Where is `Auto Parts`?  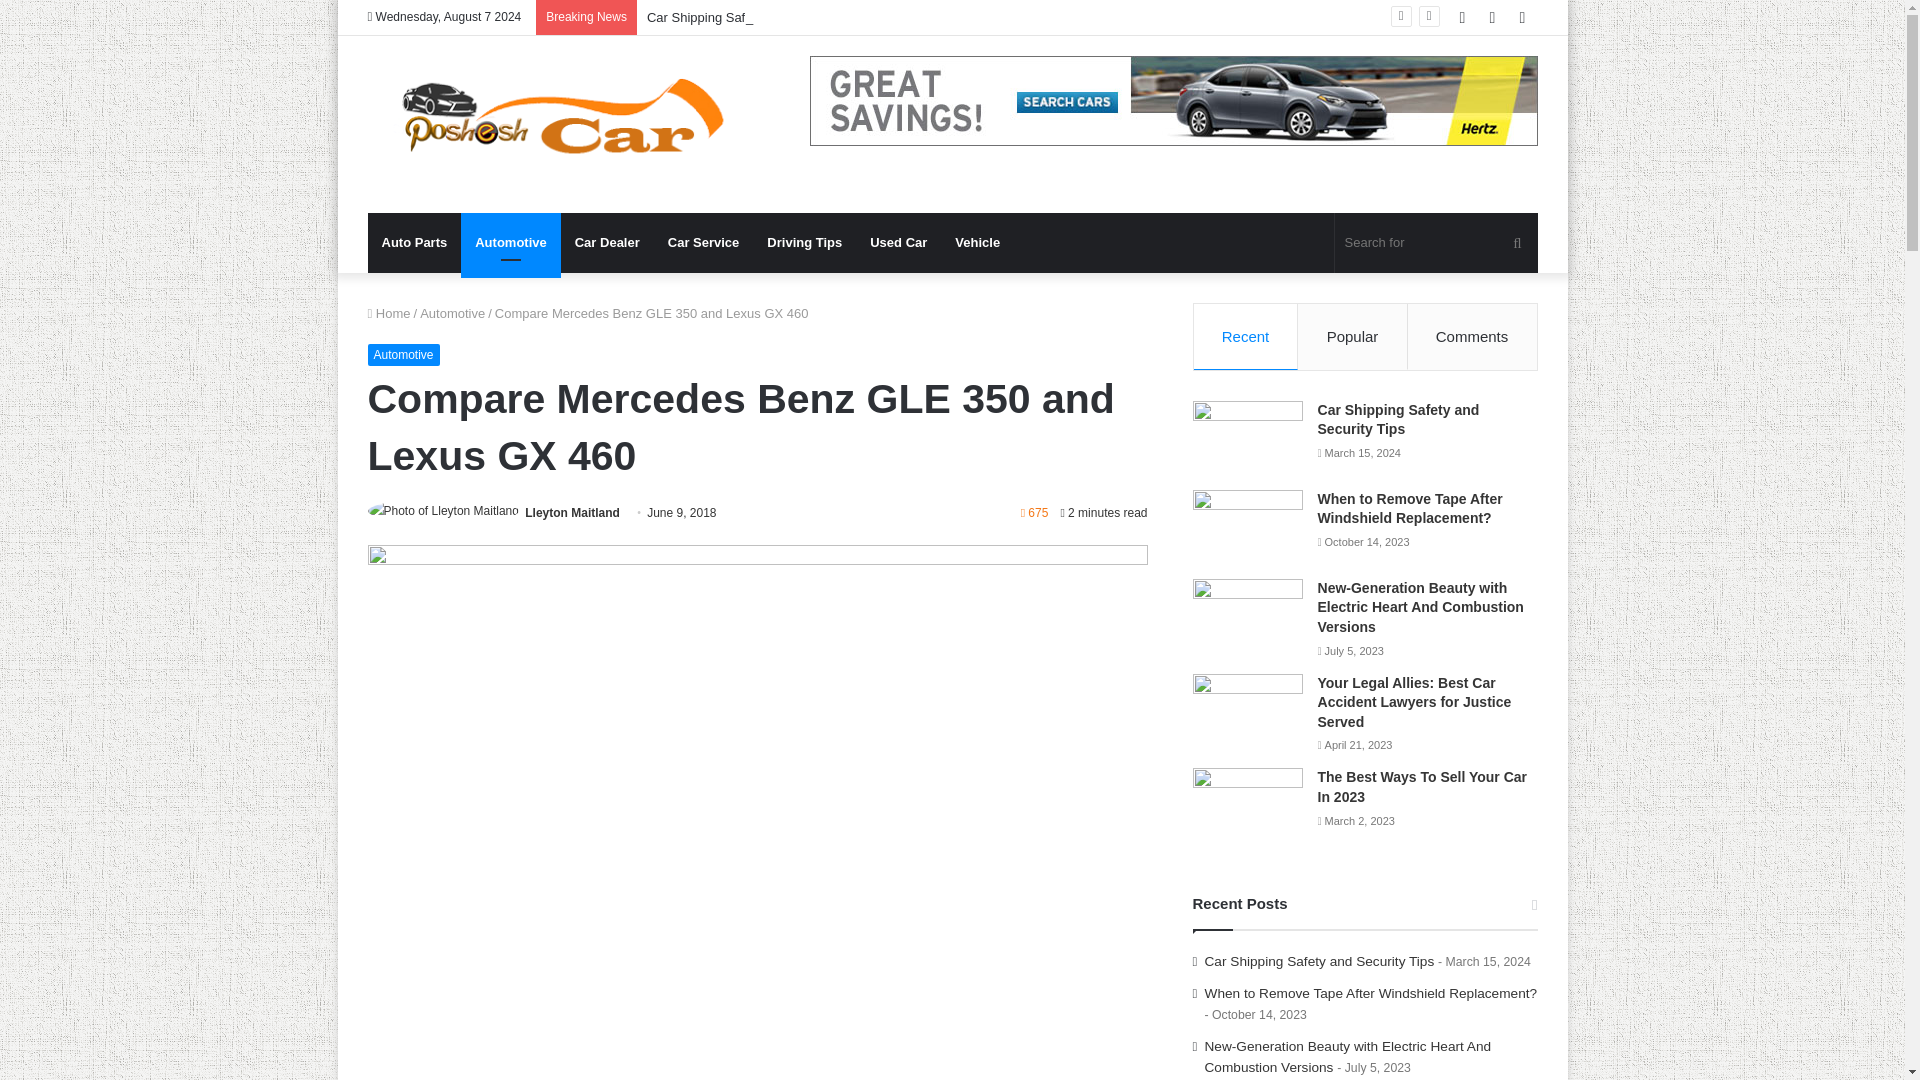
Auto Parts is located at coordinates (415, 242).